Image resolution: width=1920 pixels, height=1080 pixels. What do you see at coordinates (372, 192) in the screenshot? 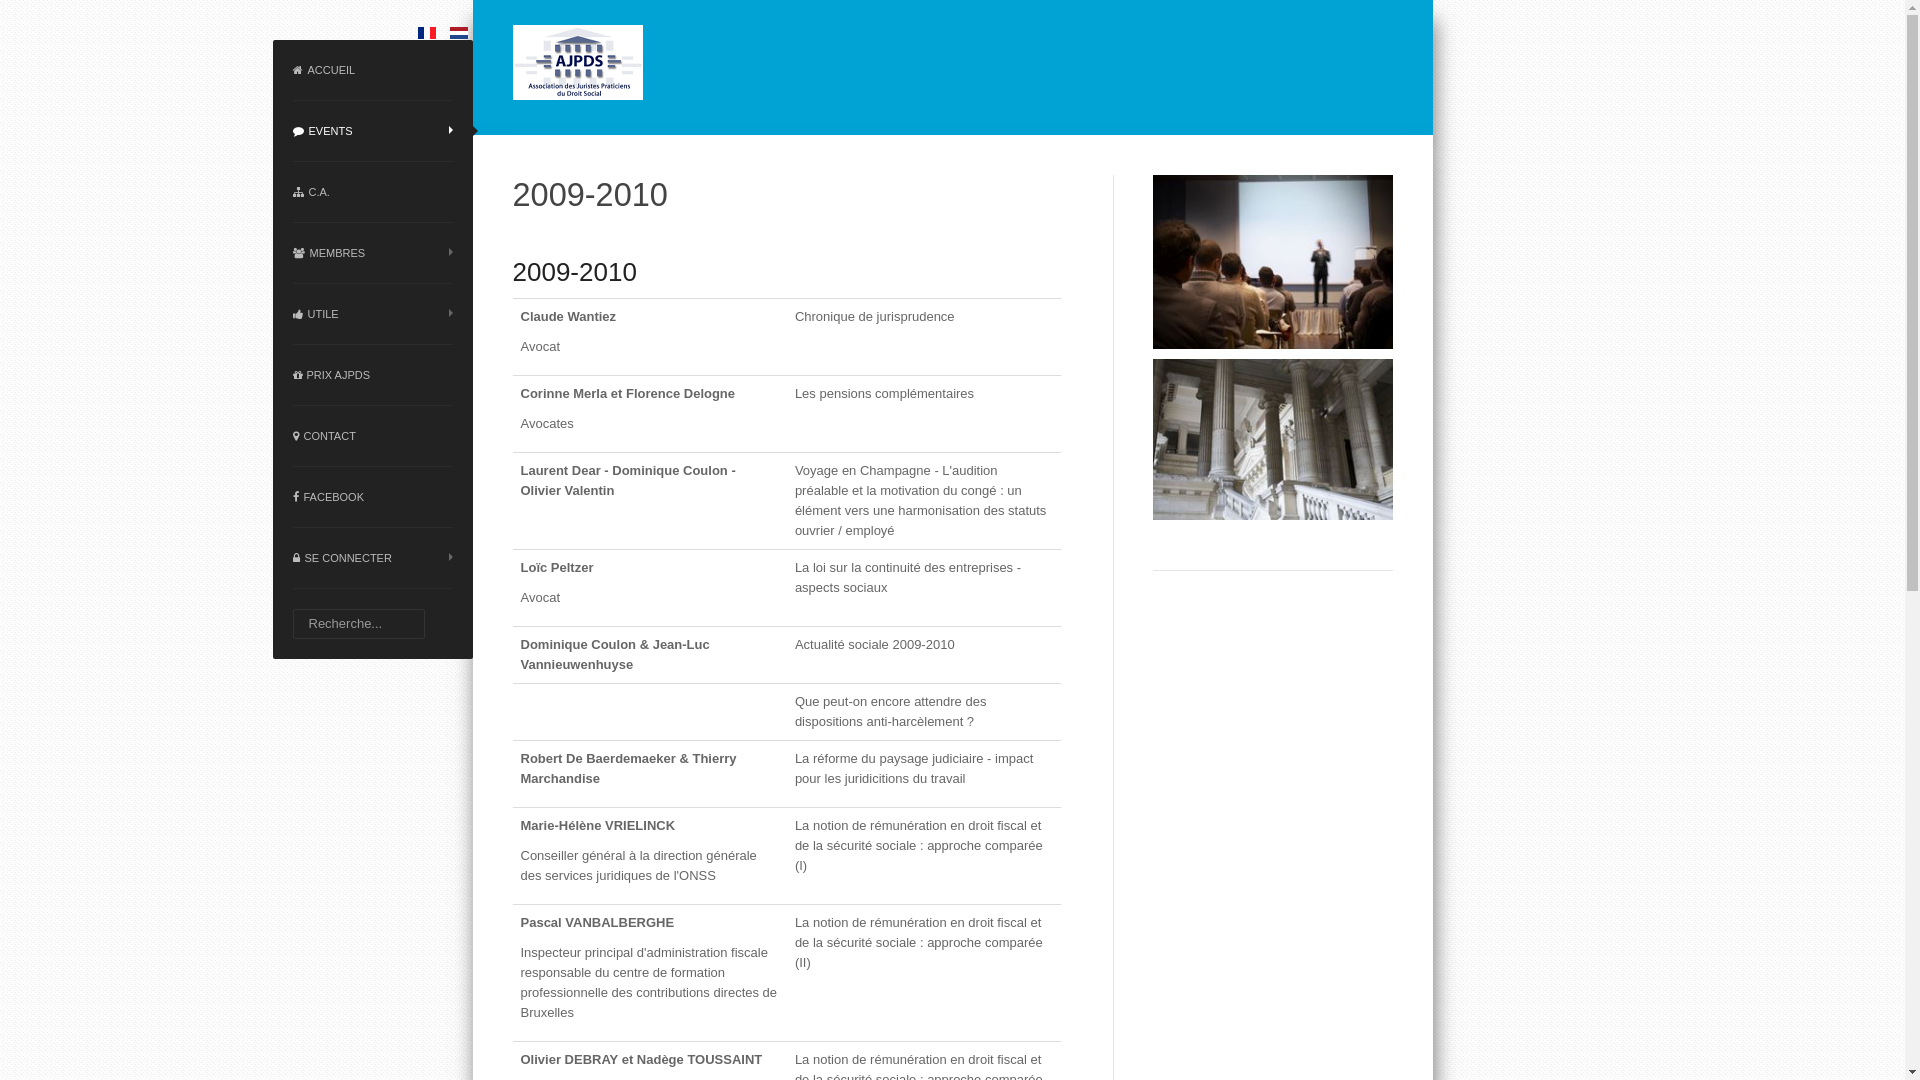
I see `C.A.` at bounding box center [372, 192].